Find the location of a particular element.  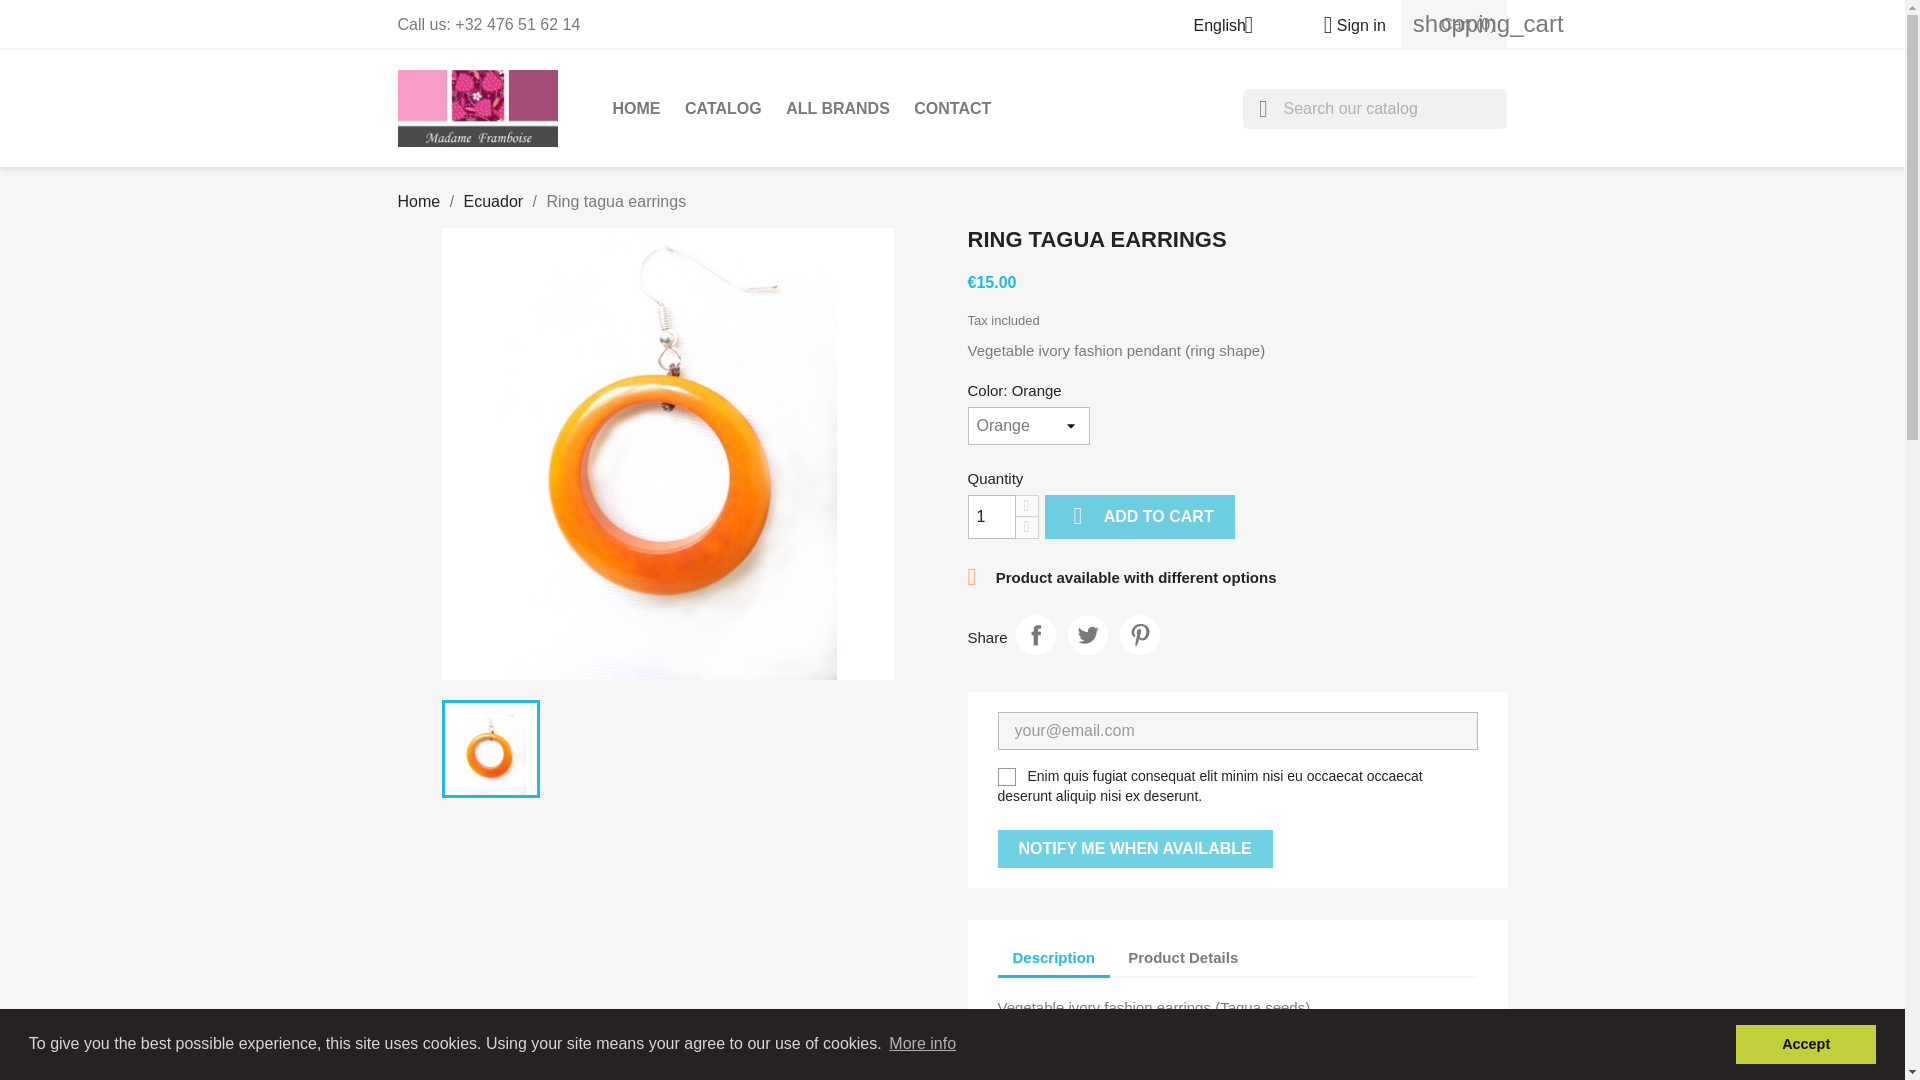

Description is located at coordinates (1054, 958).